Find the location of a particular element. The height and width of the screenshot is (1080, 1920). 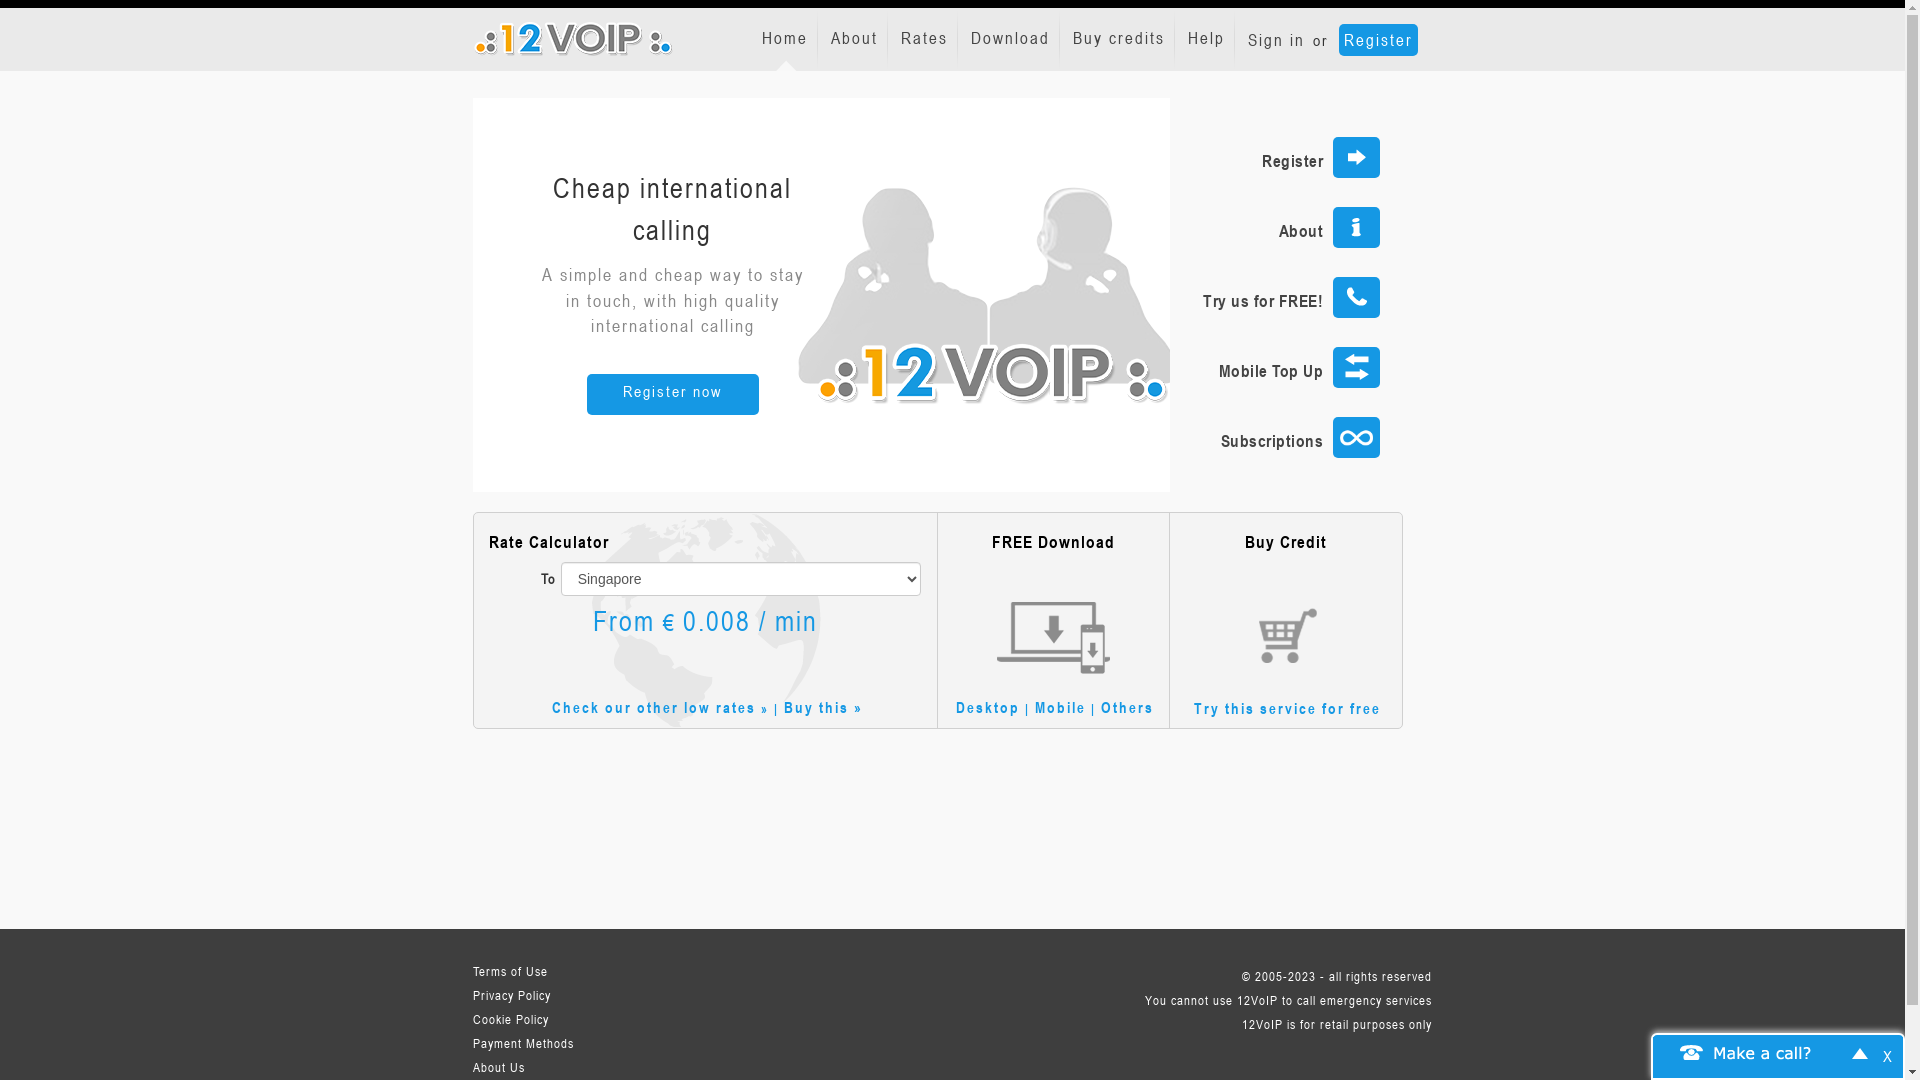

Subscriptions is located at coordinates (1275, 438).